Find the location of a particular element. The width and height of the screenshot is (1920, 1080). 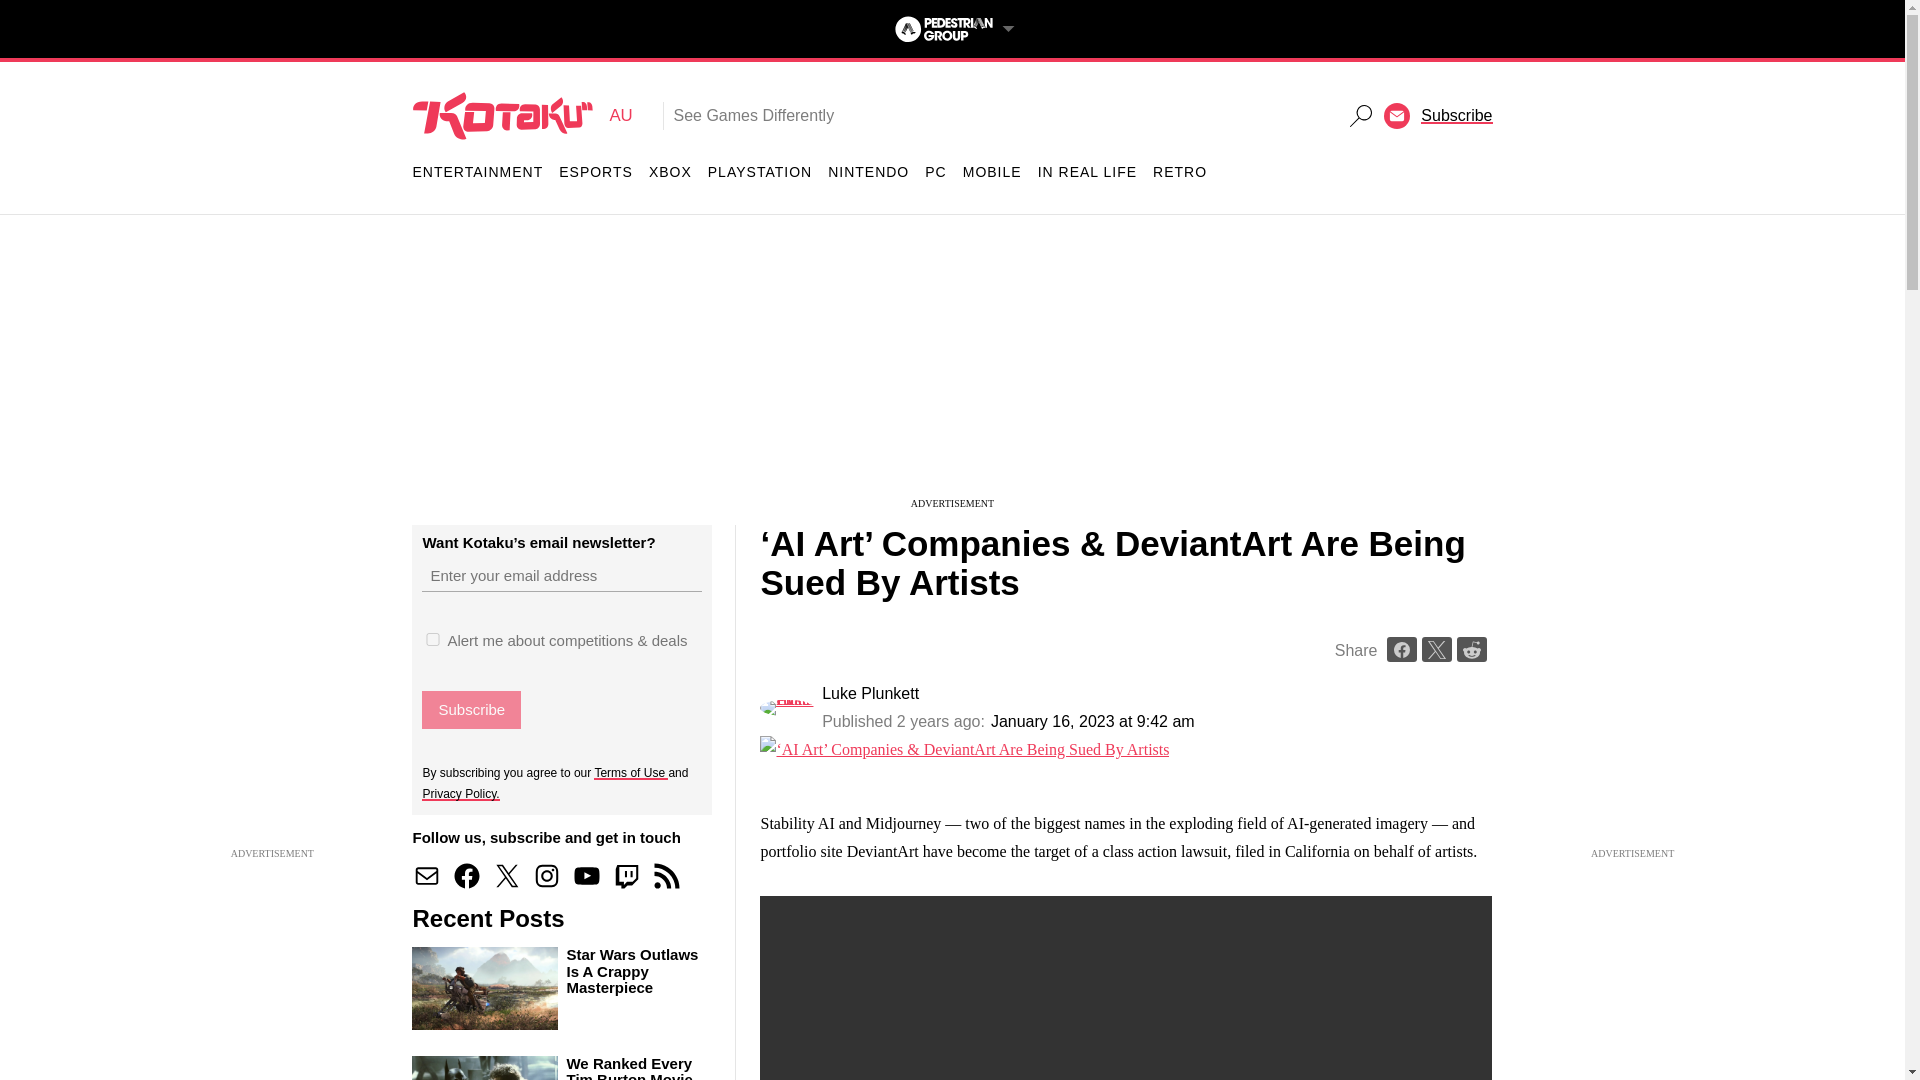

XBOX is located at coordinates (670, 172).